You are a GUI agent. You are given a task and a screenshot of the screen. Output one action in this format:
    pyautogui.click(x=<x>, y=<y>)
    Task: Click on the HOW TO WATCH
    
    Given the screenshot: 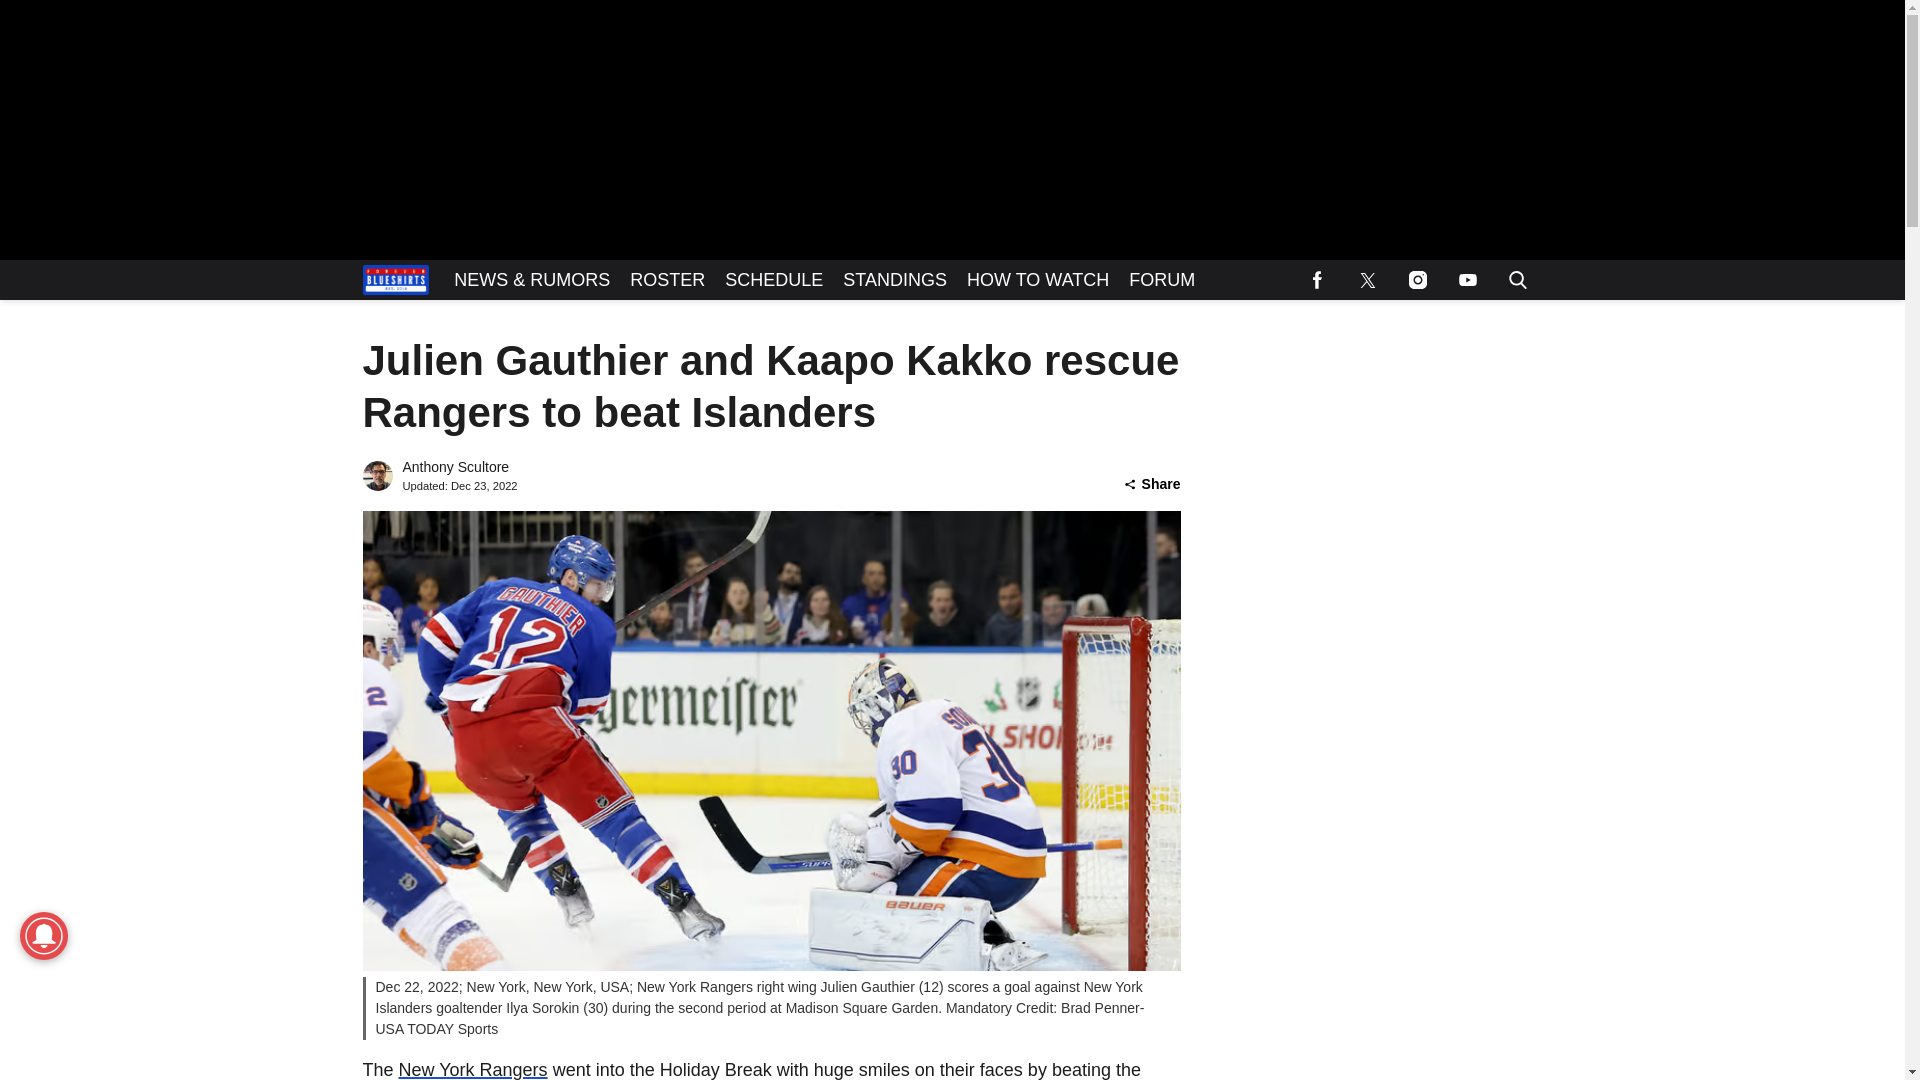 What is the action you would take?
    pyautogui.click(x=1038, y=280)
    